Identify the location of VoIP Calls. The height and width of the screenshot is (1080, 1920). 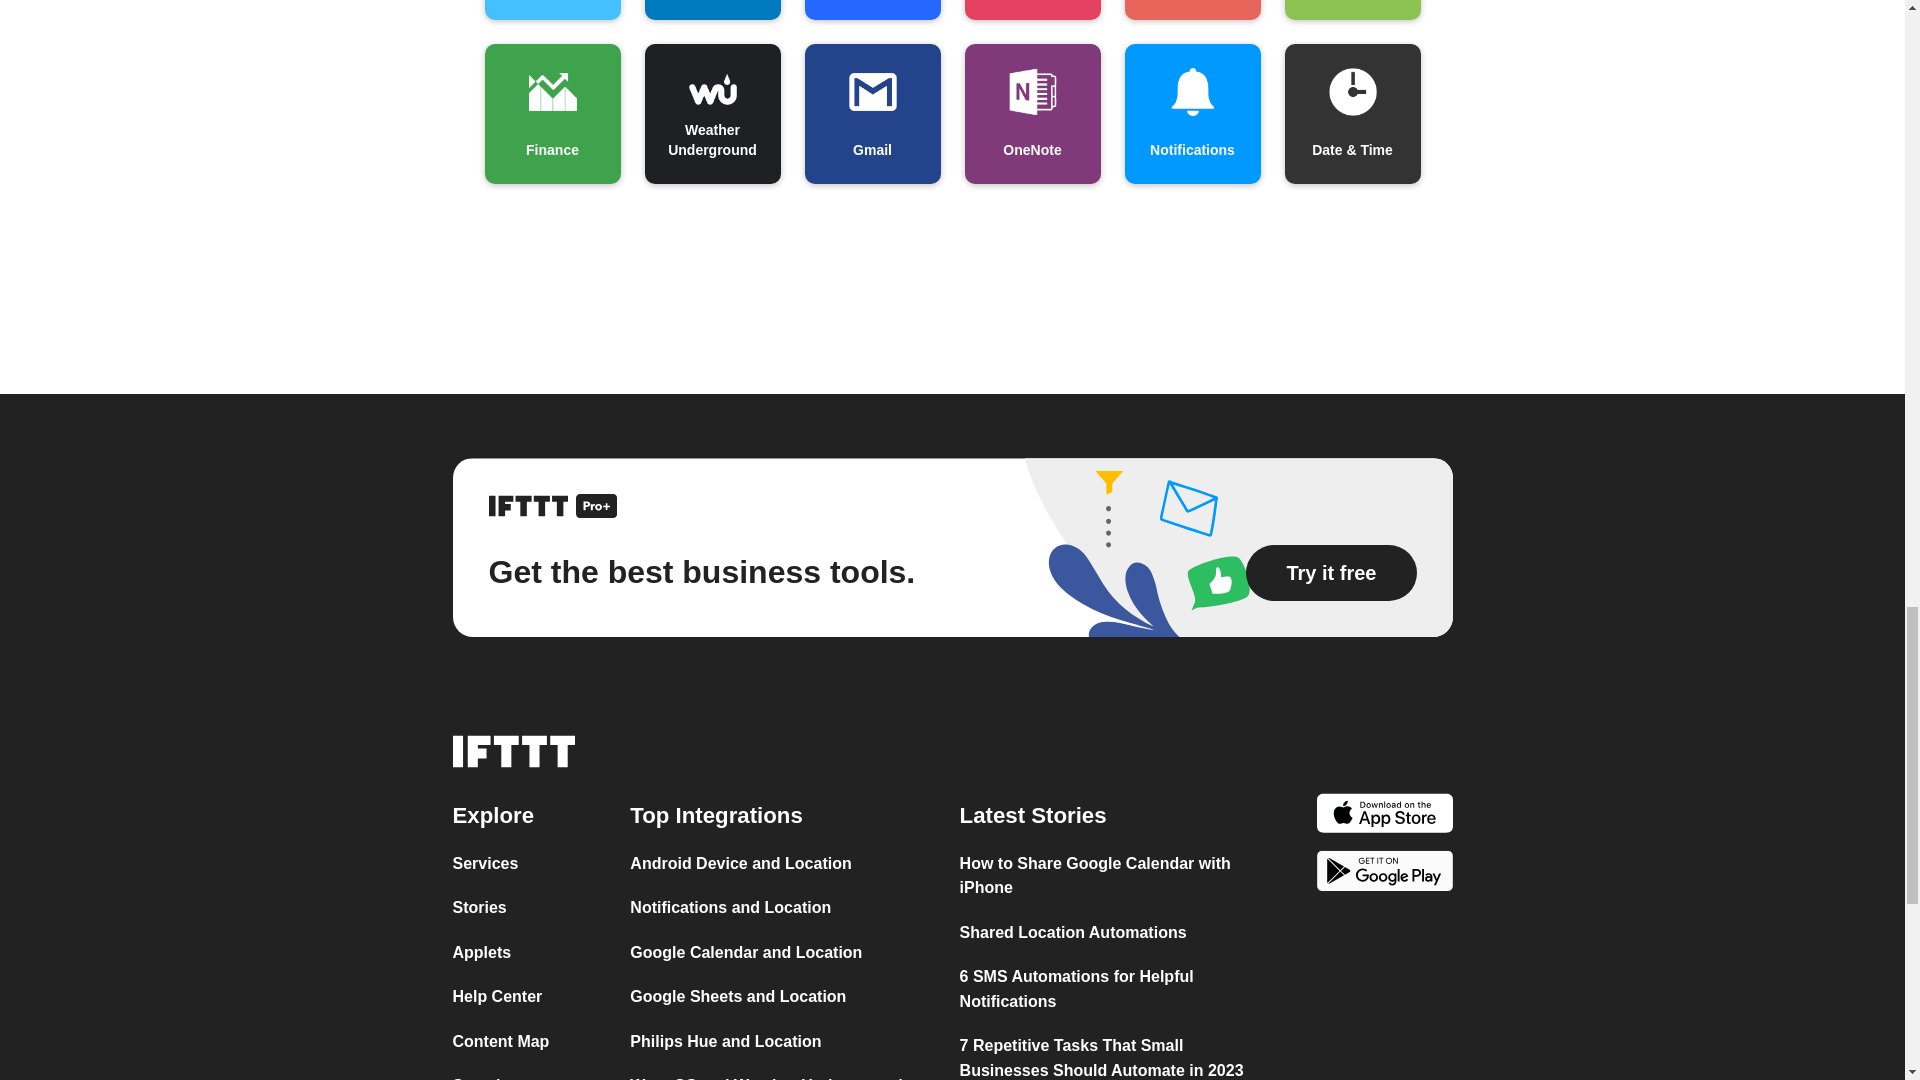
(872, 10).